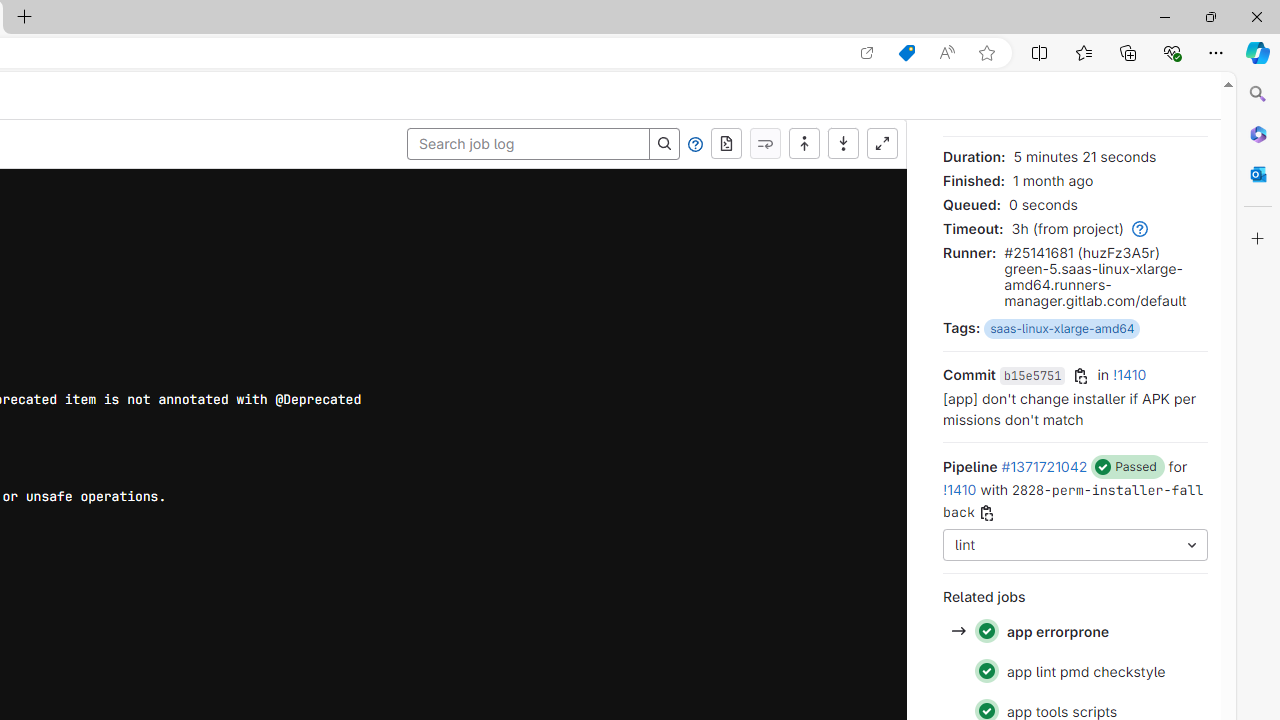 The width and height of the screenshot is (1280, 720). Describe the element at coordinates (1032, 376) in the screenshot. I see `b15e5751` at that location.